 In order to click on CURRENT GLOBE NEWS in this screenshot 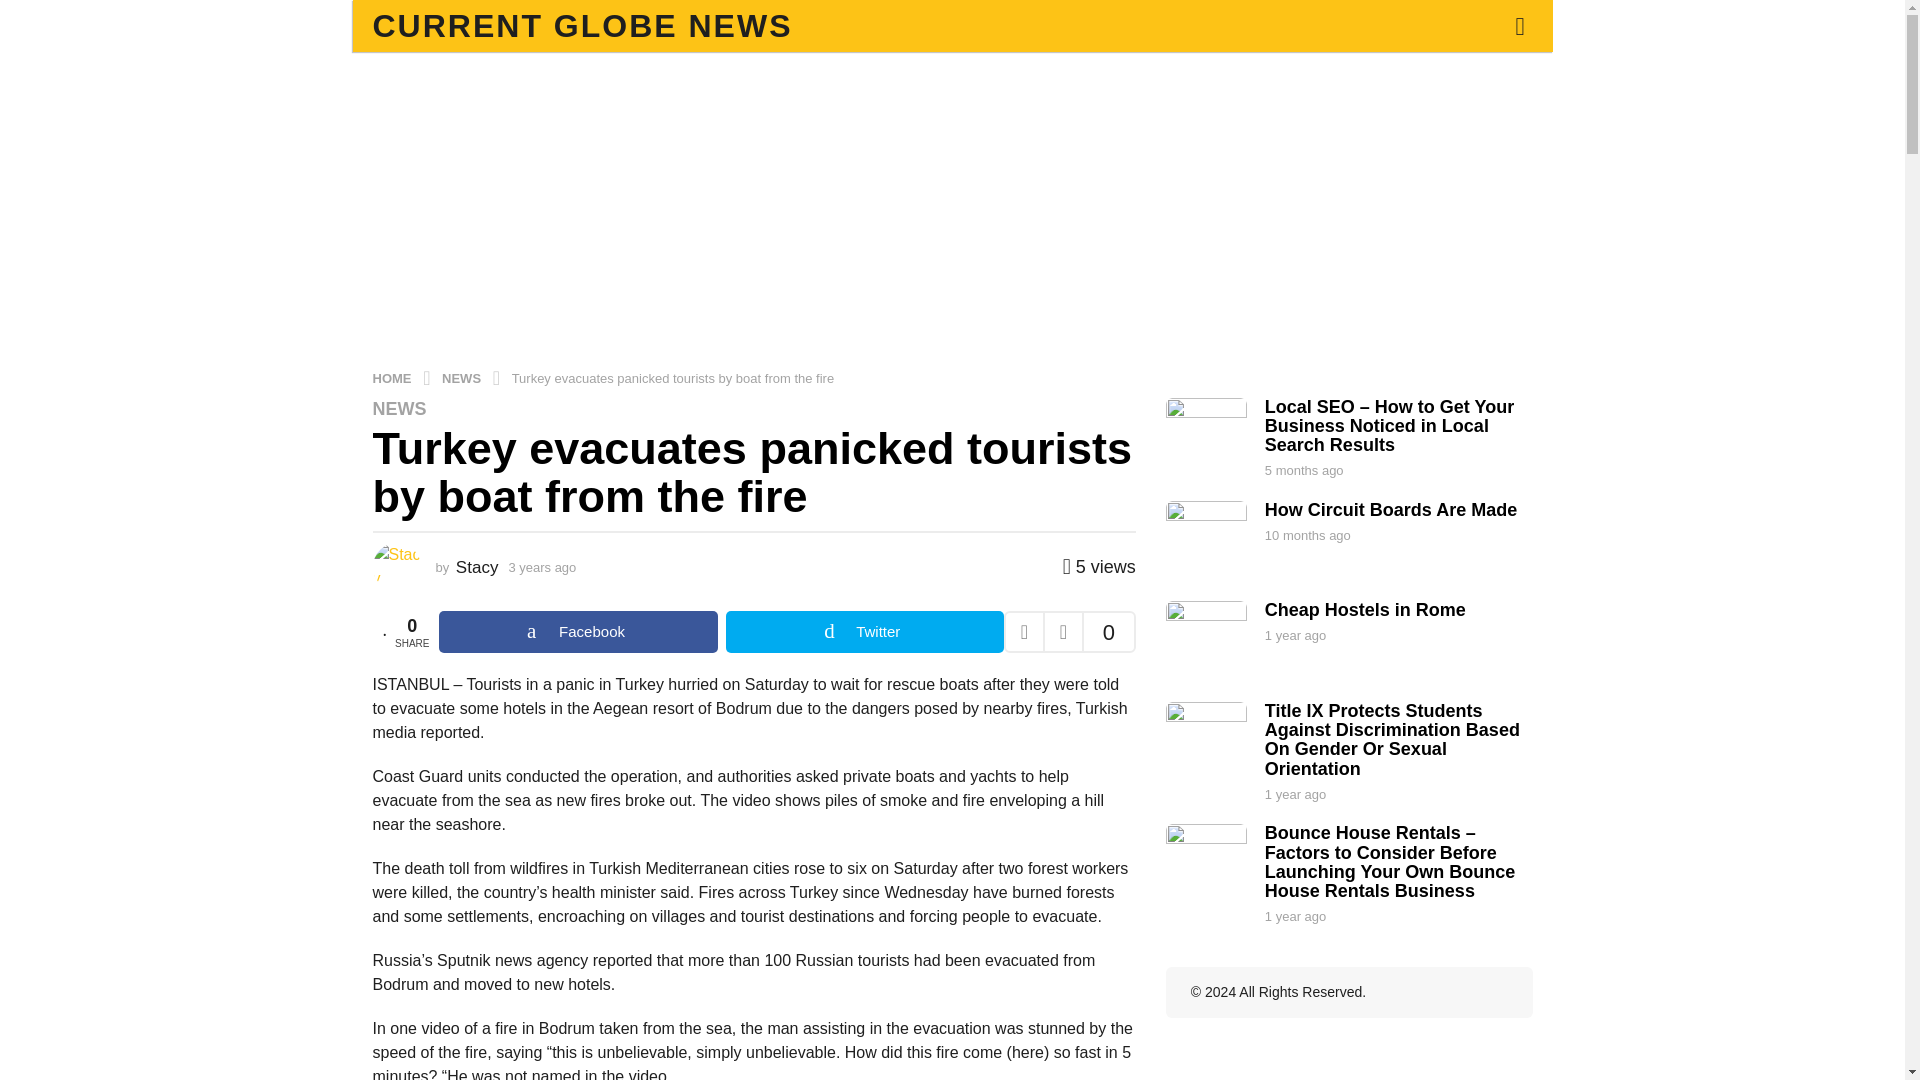, I will do `click(582, 26)`.